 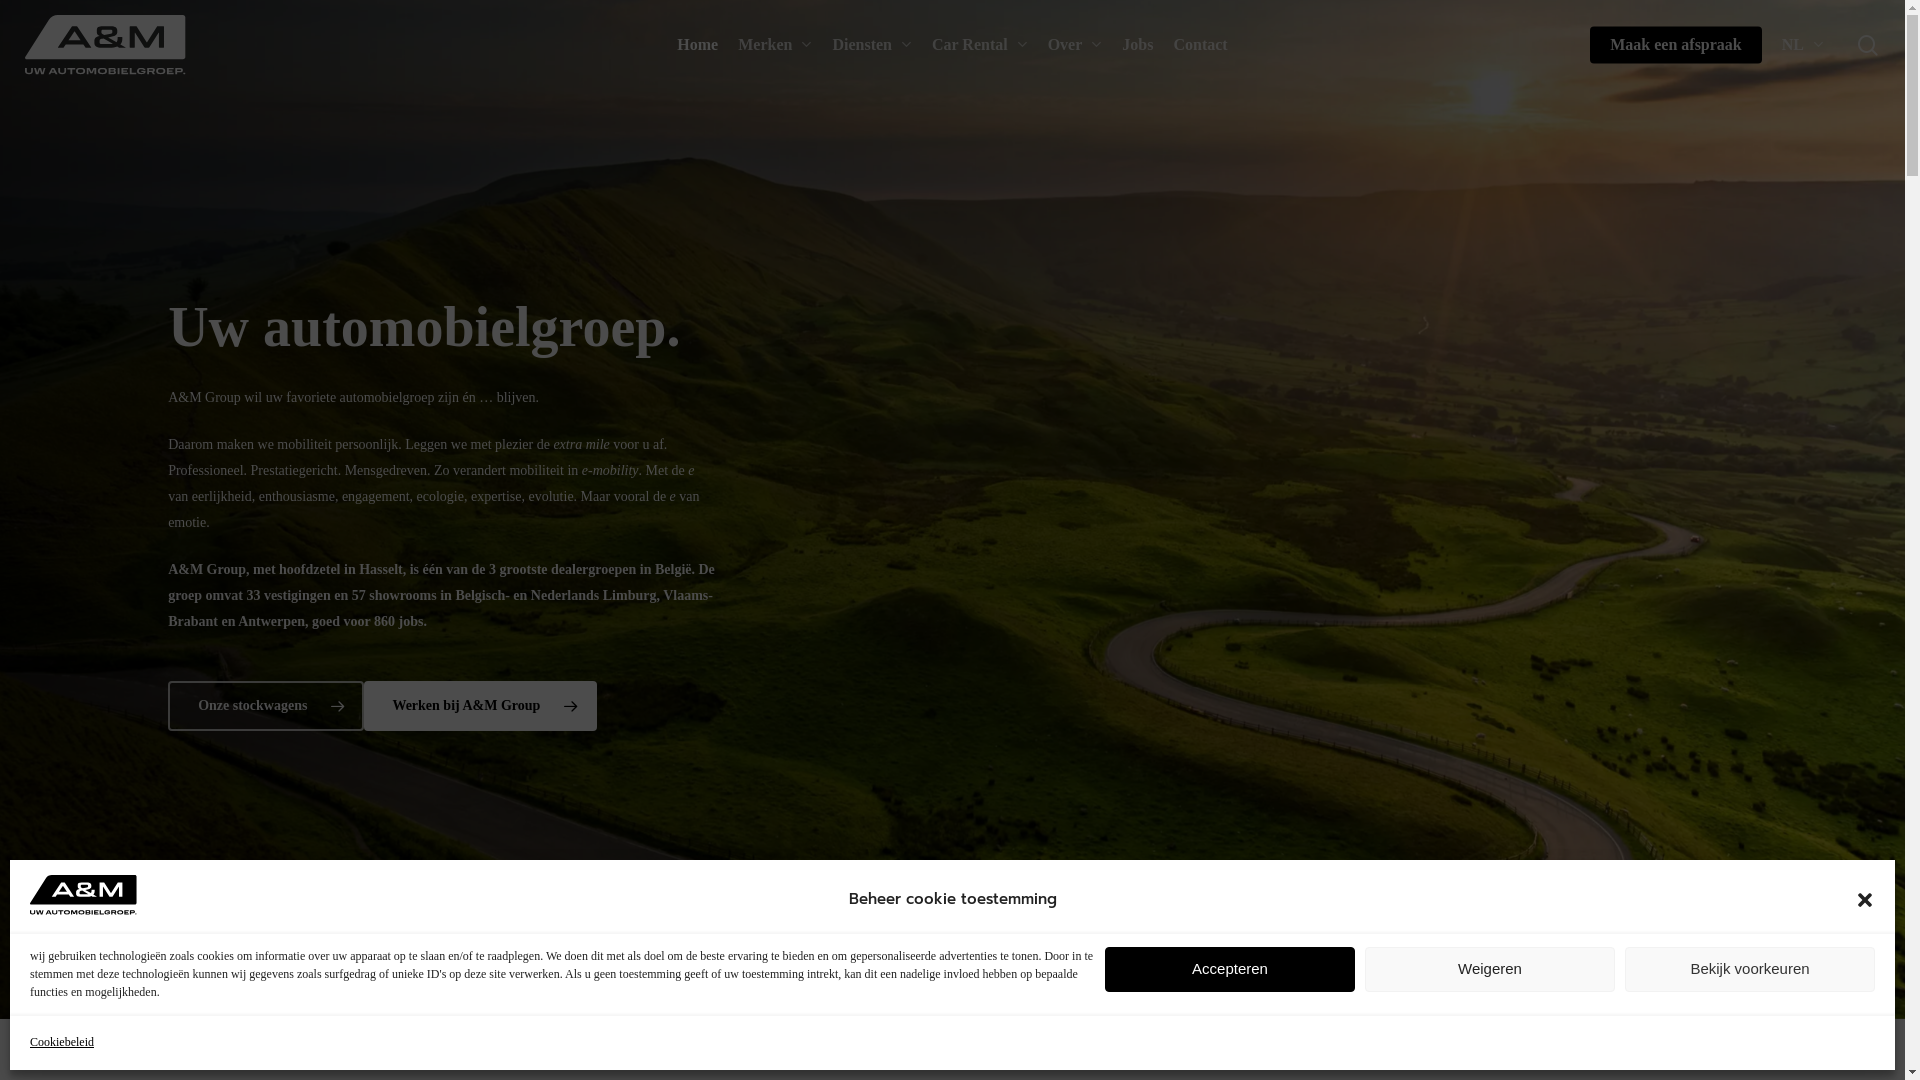 I want to click on Merken, so click(x=775, y=45).